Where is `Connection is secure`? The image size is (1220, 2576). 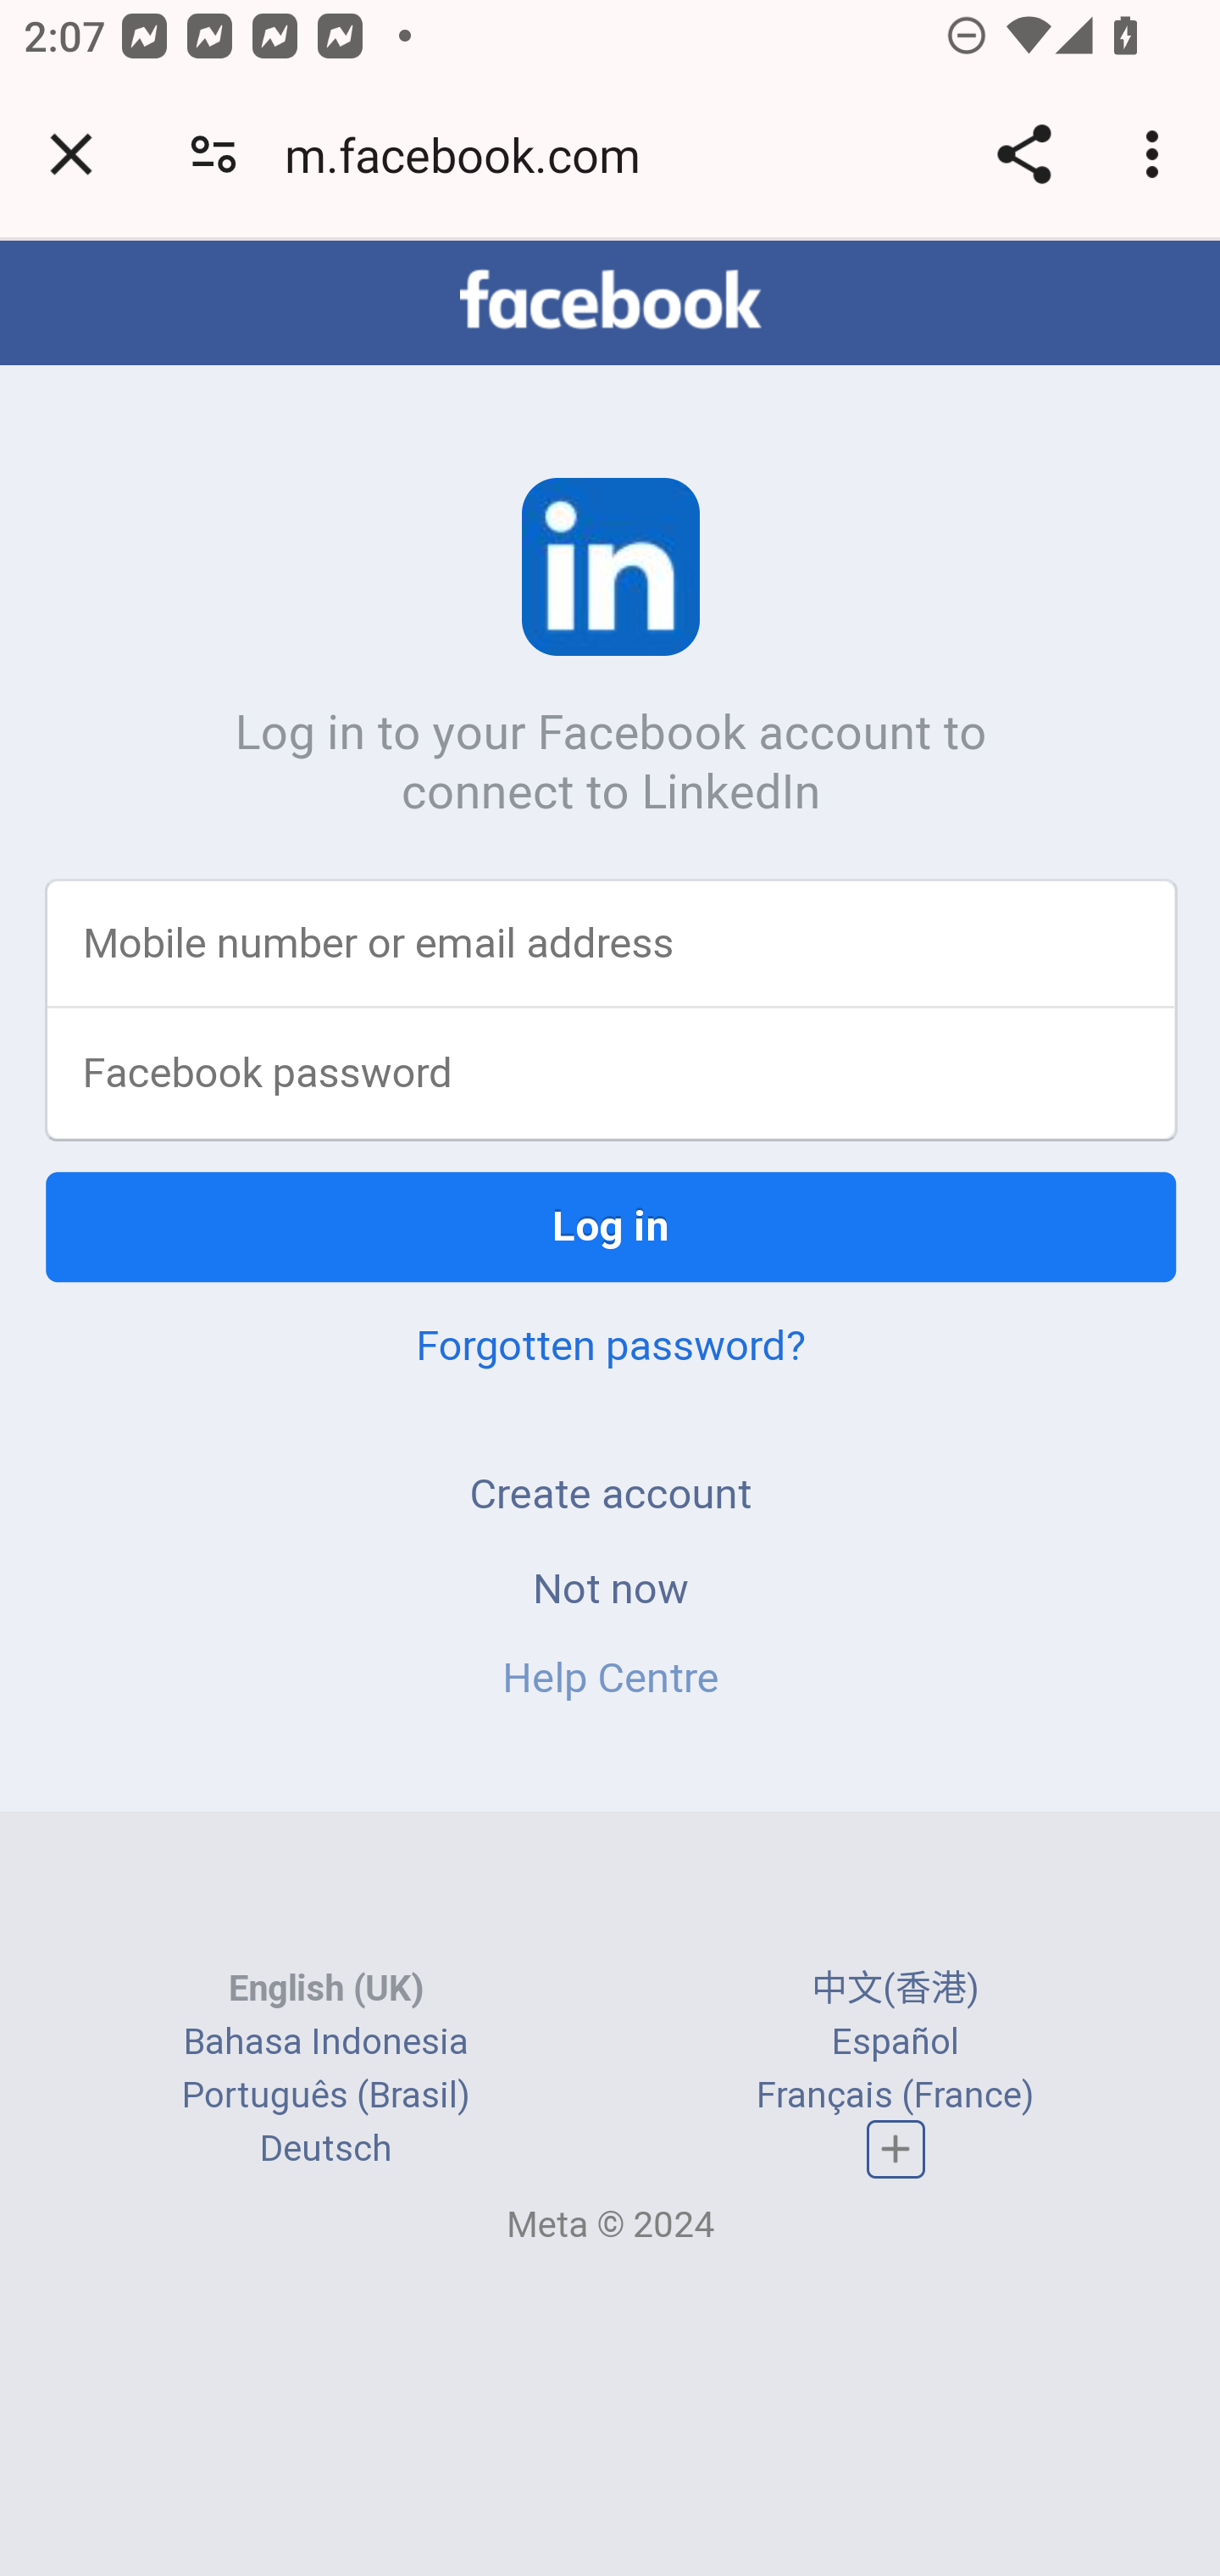 Connection is secure is located at coordinates (213, 154).